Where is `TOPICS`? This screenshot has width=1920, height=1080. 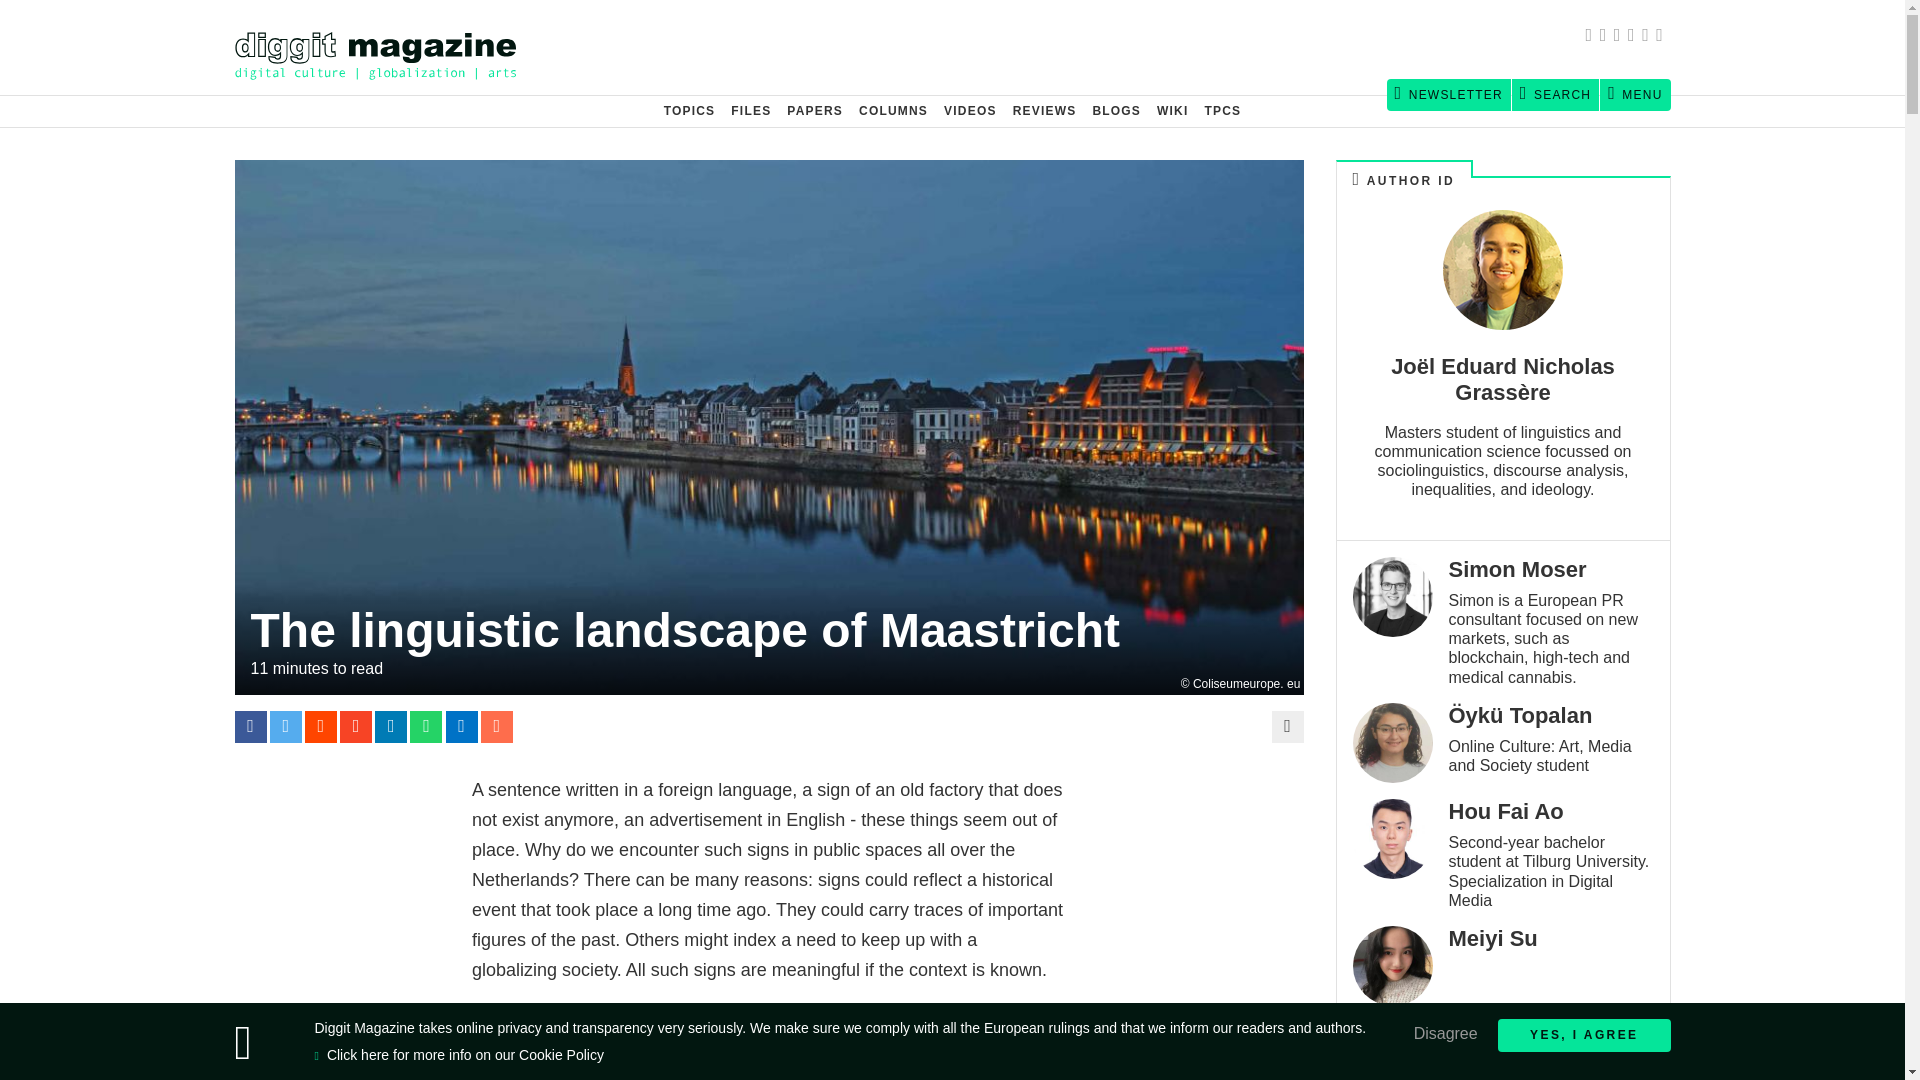
TOPICS is located at coordinates (690, 111).